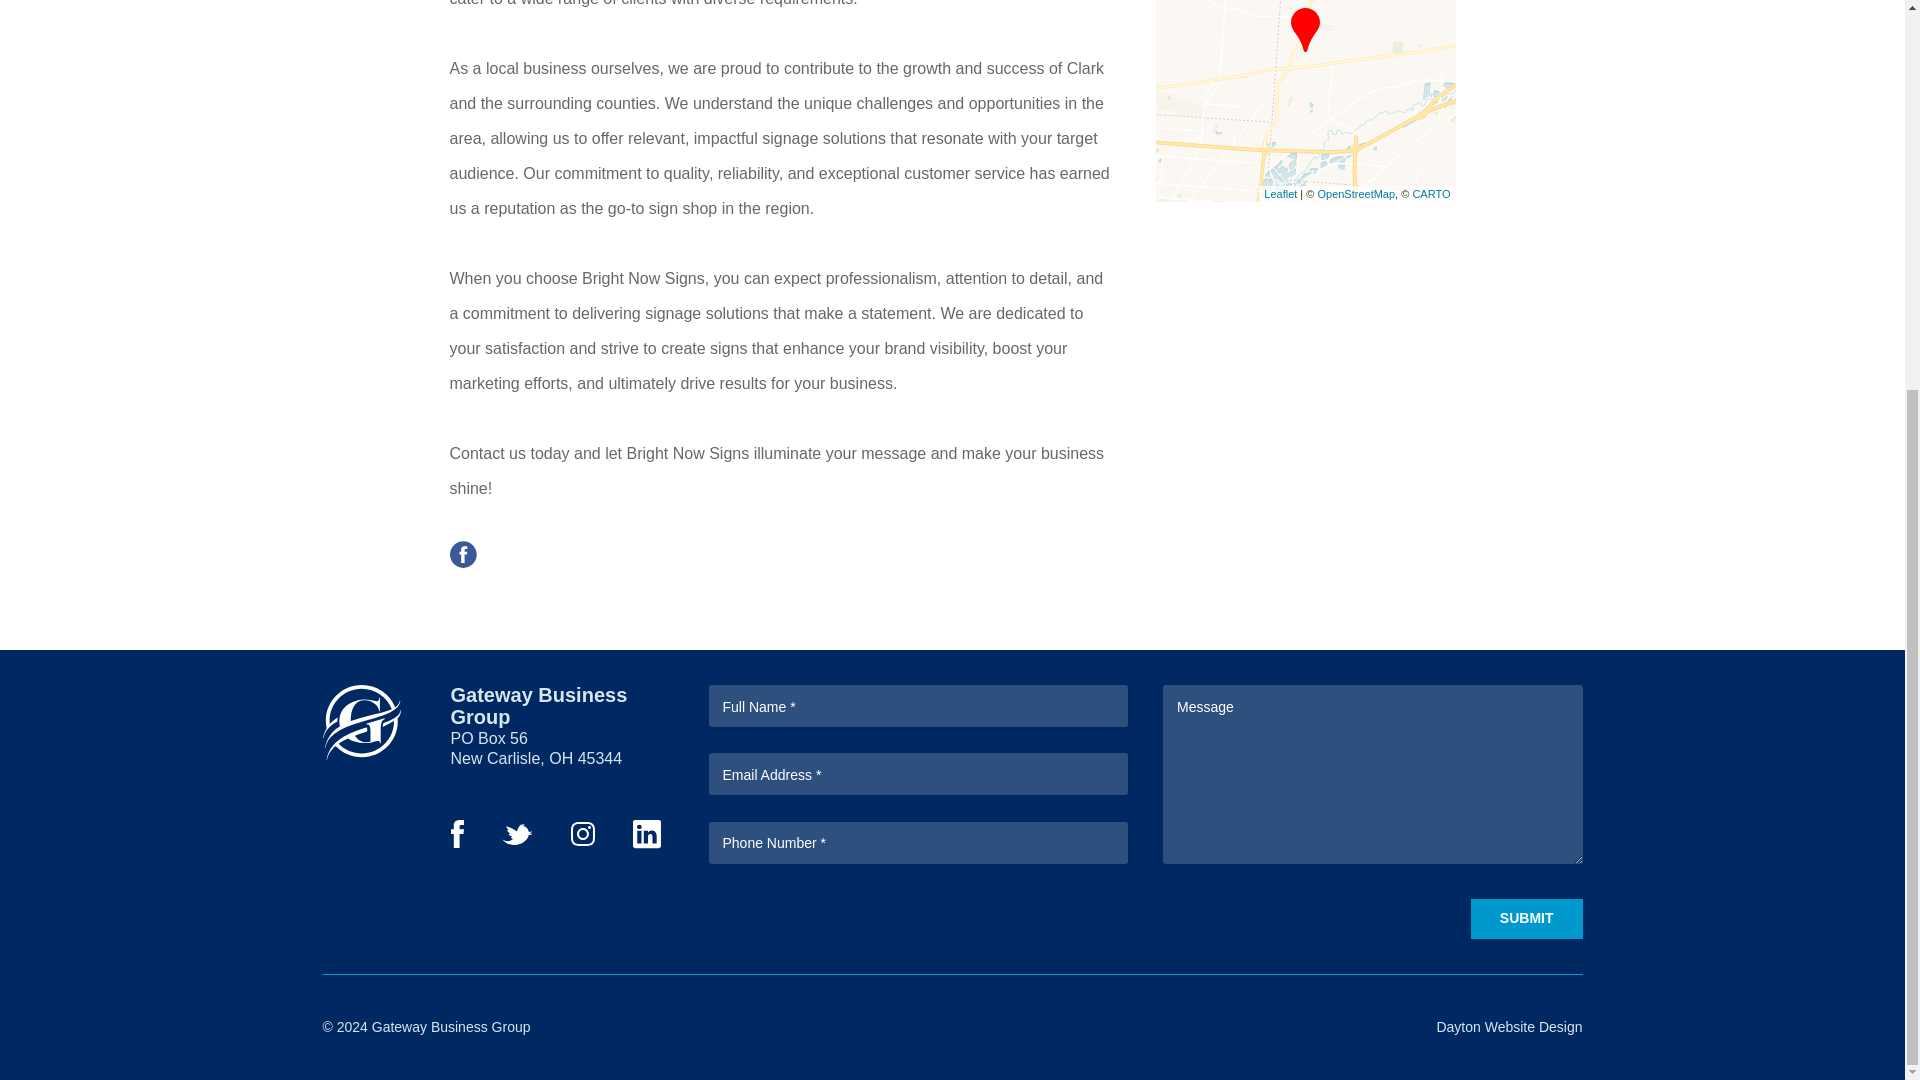  Describe the element at coordinates (646, 843) in the screenshot. I see `linkedin` at that location.